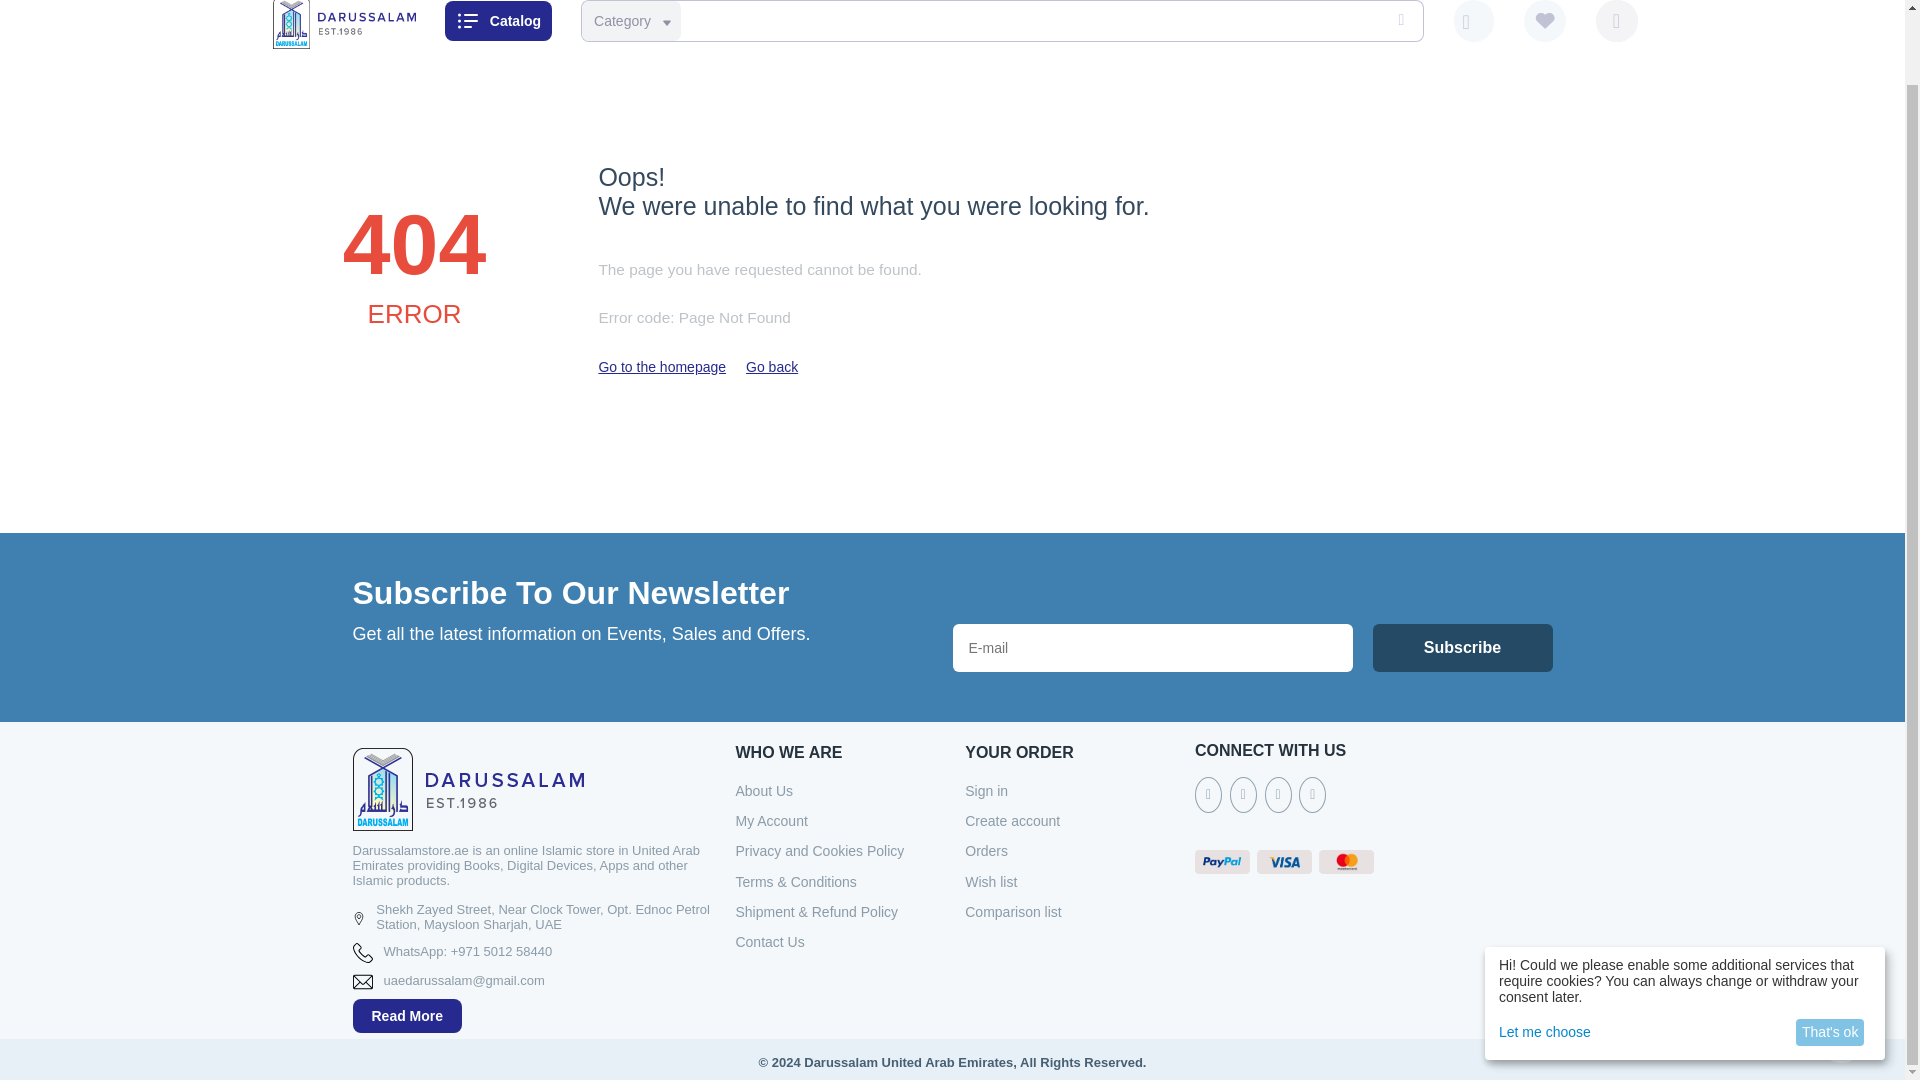  I want to click on Darussalam Publishers, so click(343, 20).